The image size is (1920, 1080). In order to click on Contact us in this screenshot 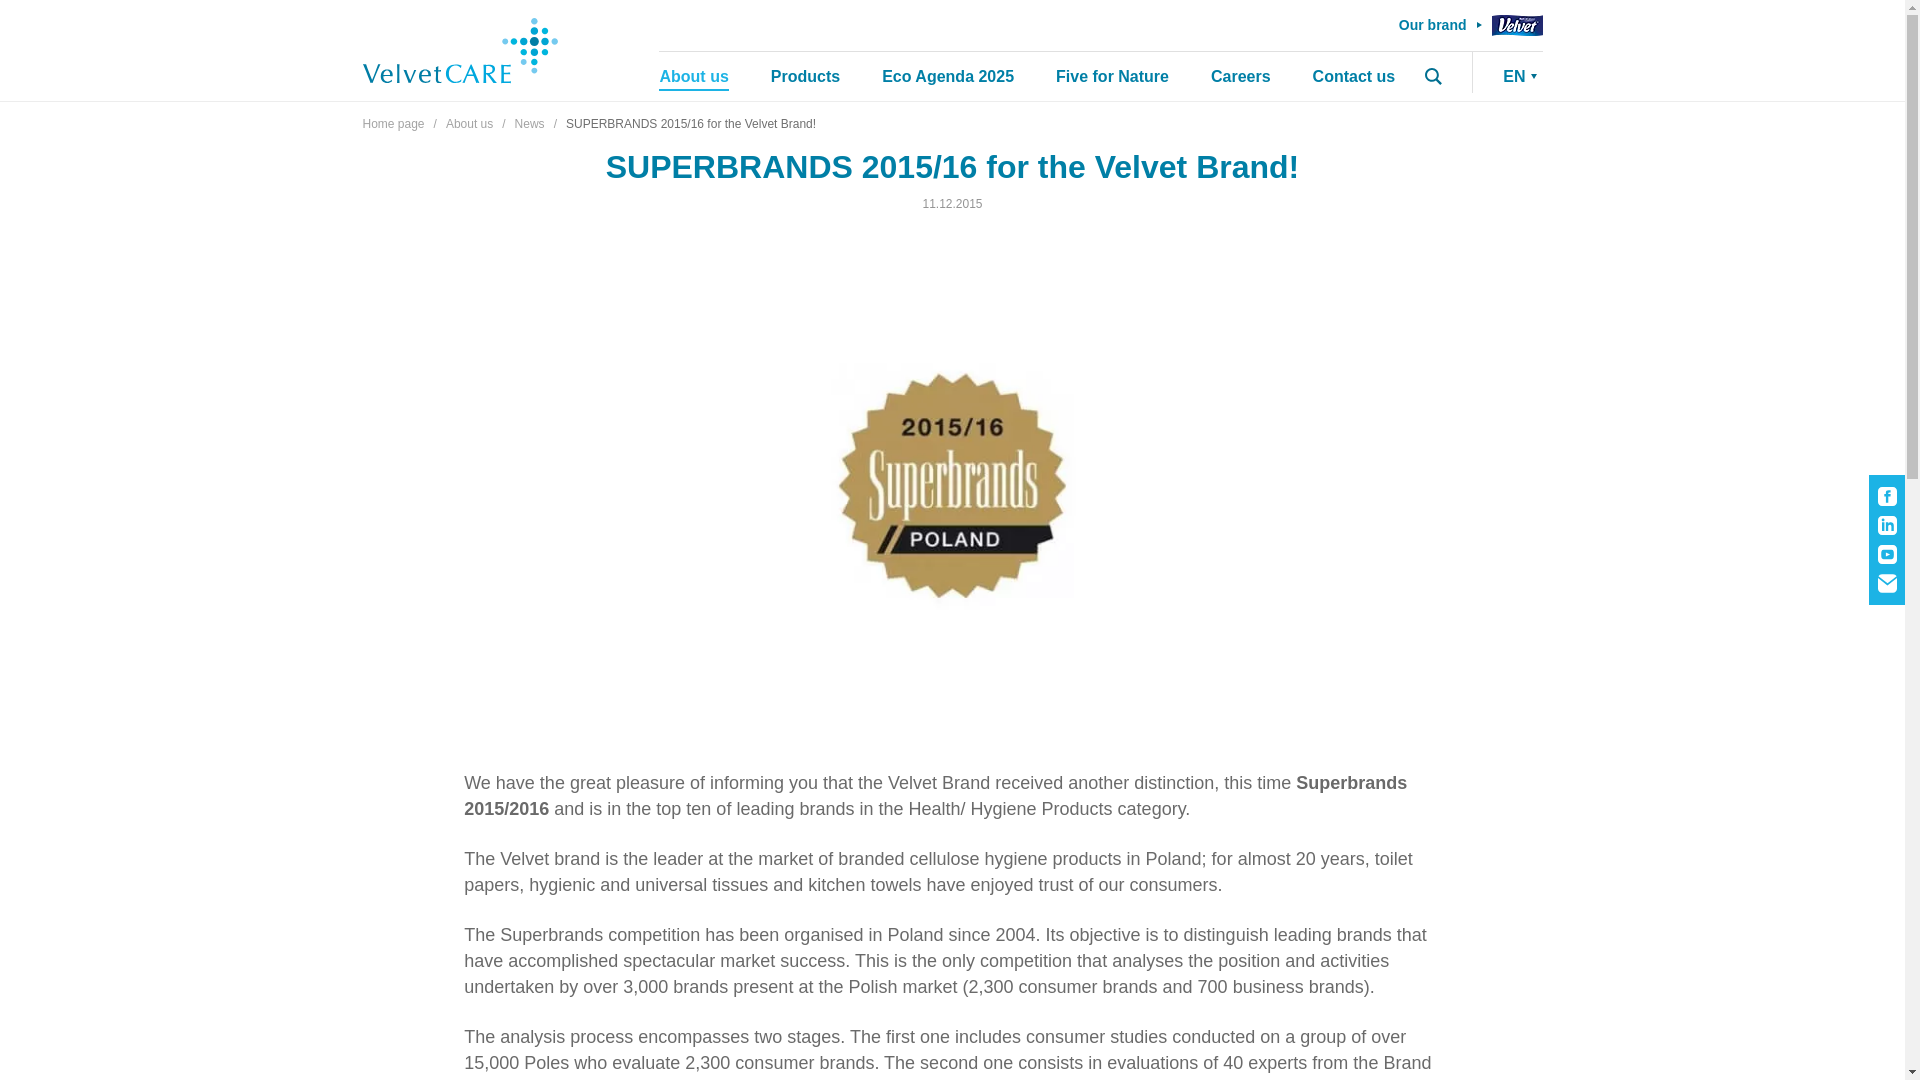, I will do `click(1354, 76)`.